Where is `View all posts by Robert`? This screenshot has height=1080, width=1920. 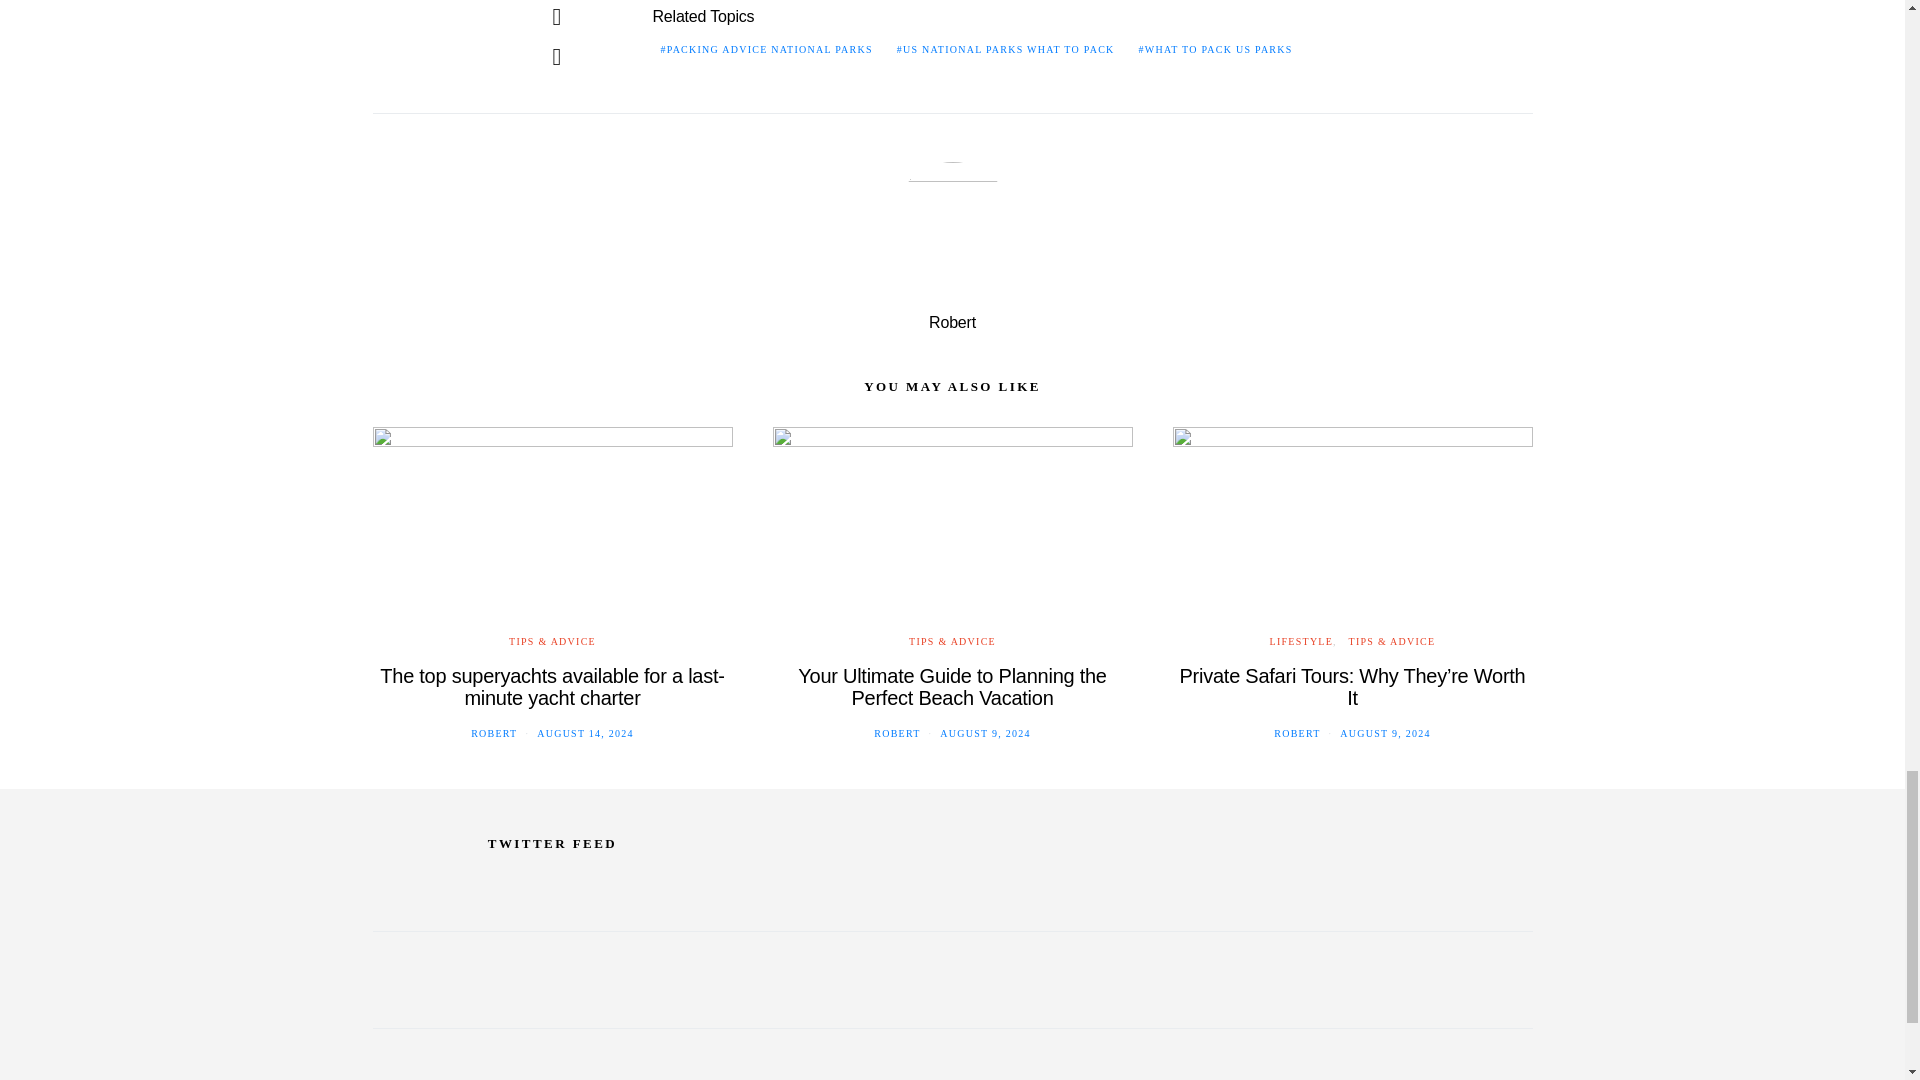 View all posts by Robert is located at coordinates (896, 732).